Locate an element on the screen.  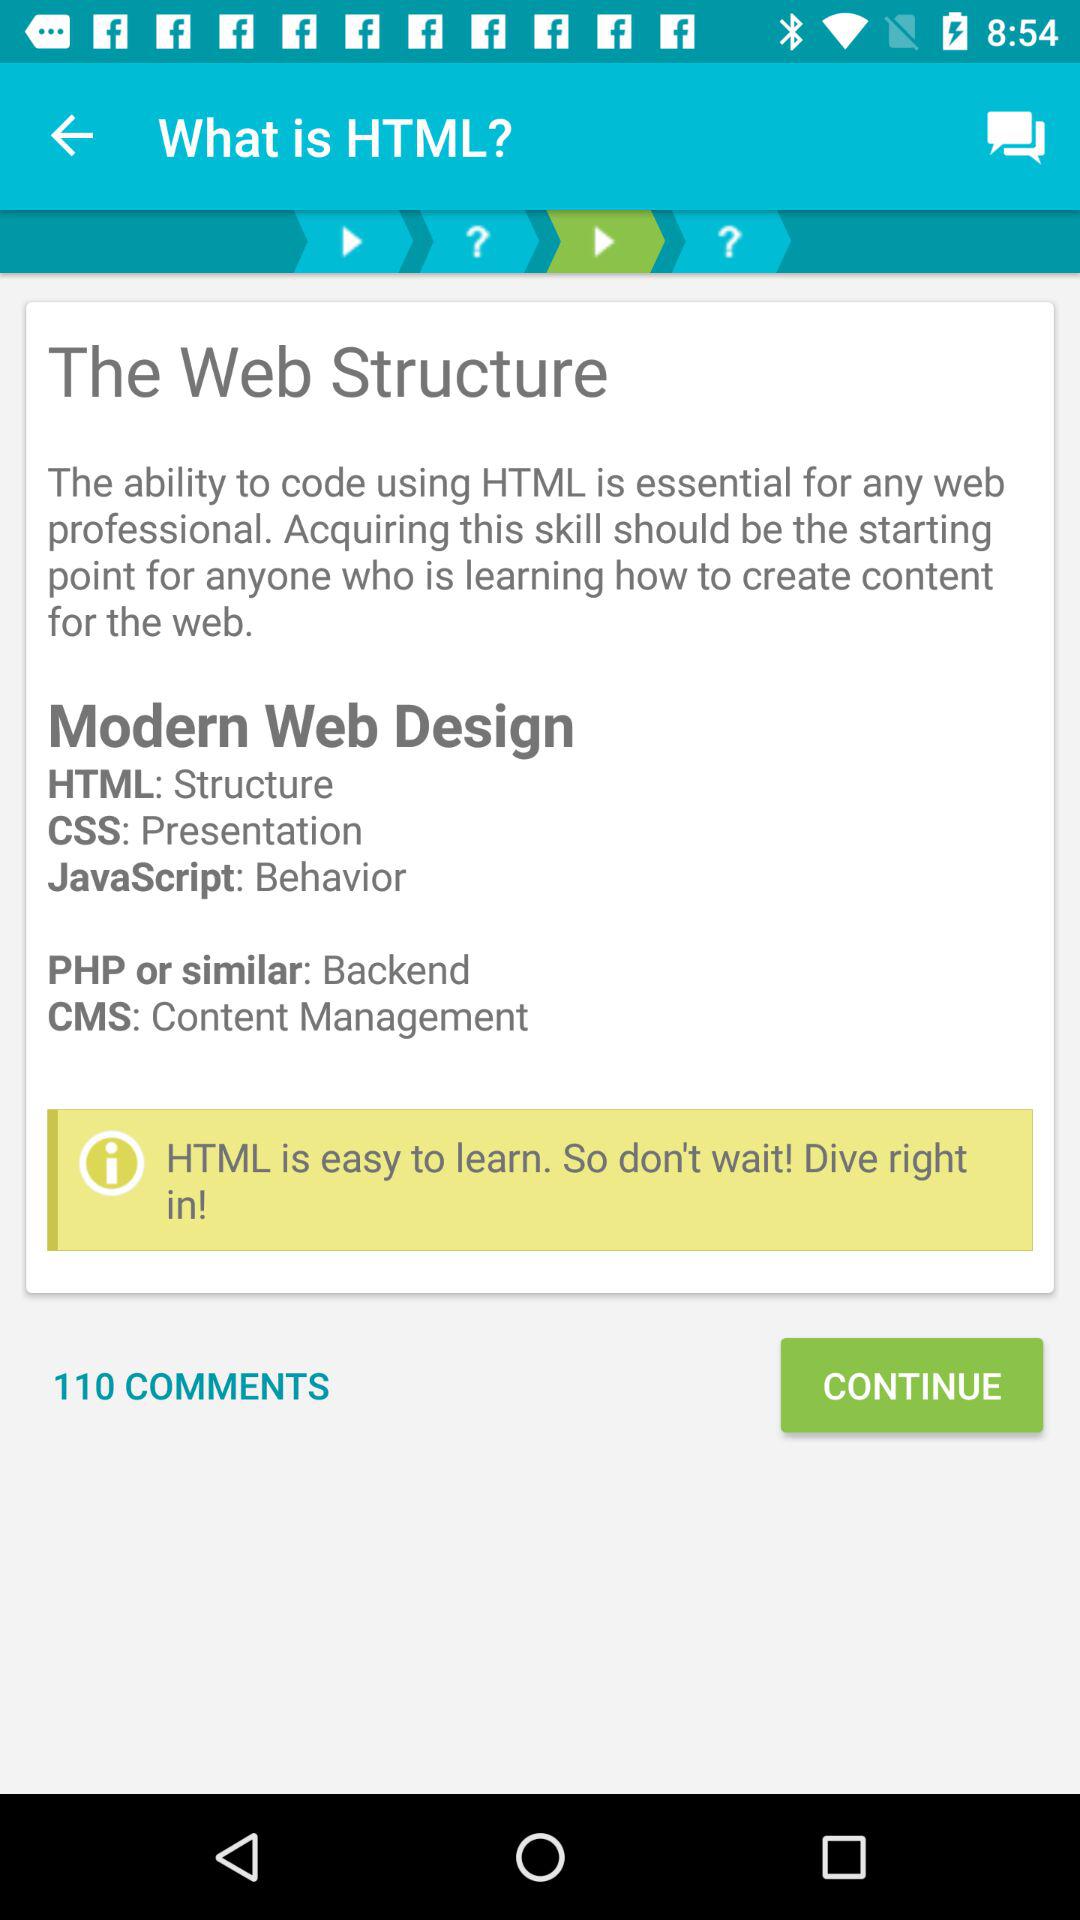
go to next is located at coordinates (603, 242).